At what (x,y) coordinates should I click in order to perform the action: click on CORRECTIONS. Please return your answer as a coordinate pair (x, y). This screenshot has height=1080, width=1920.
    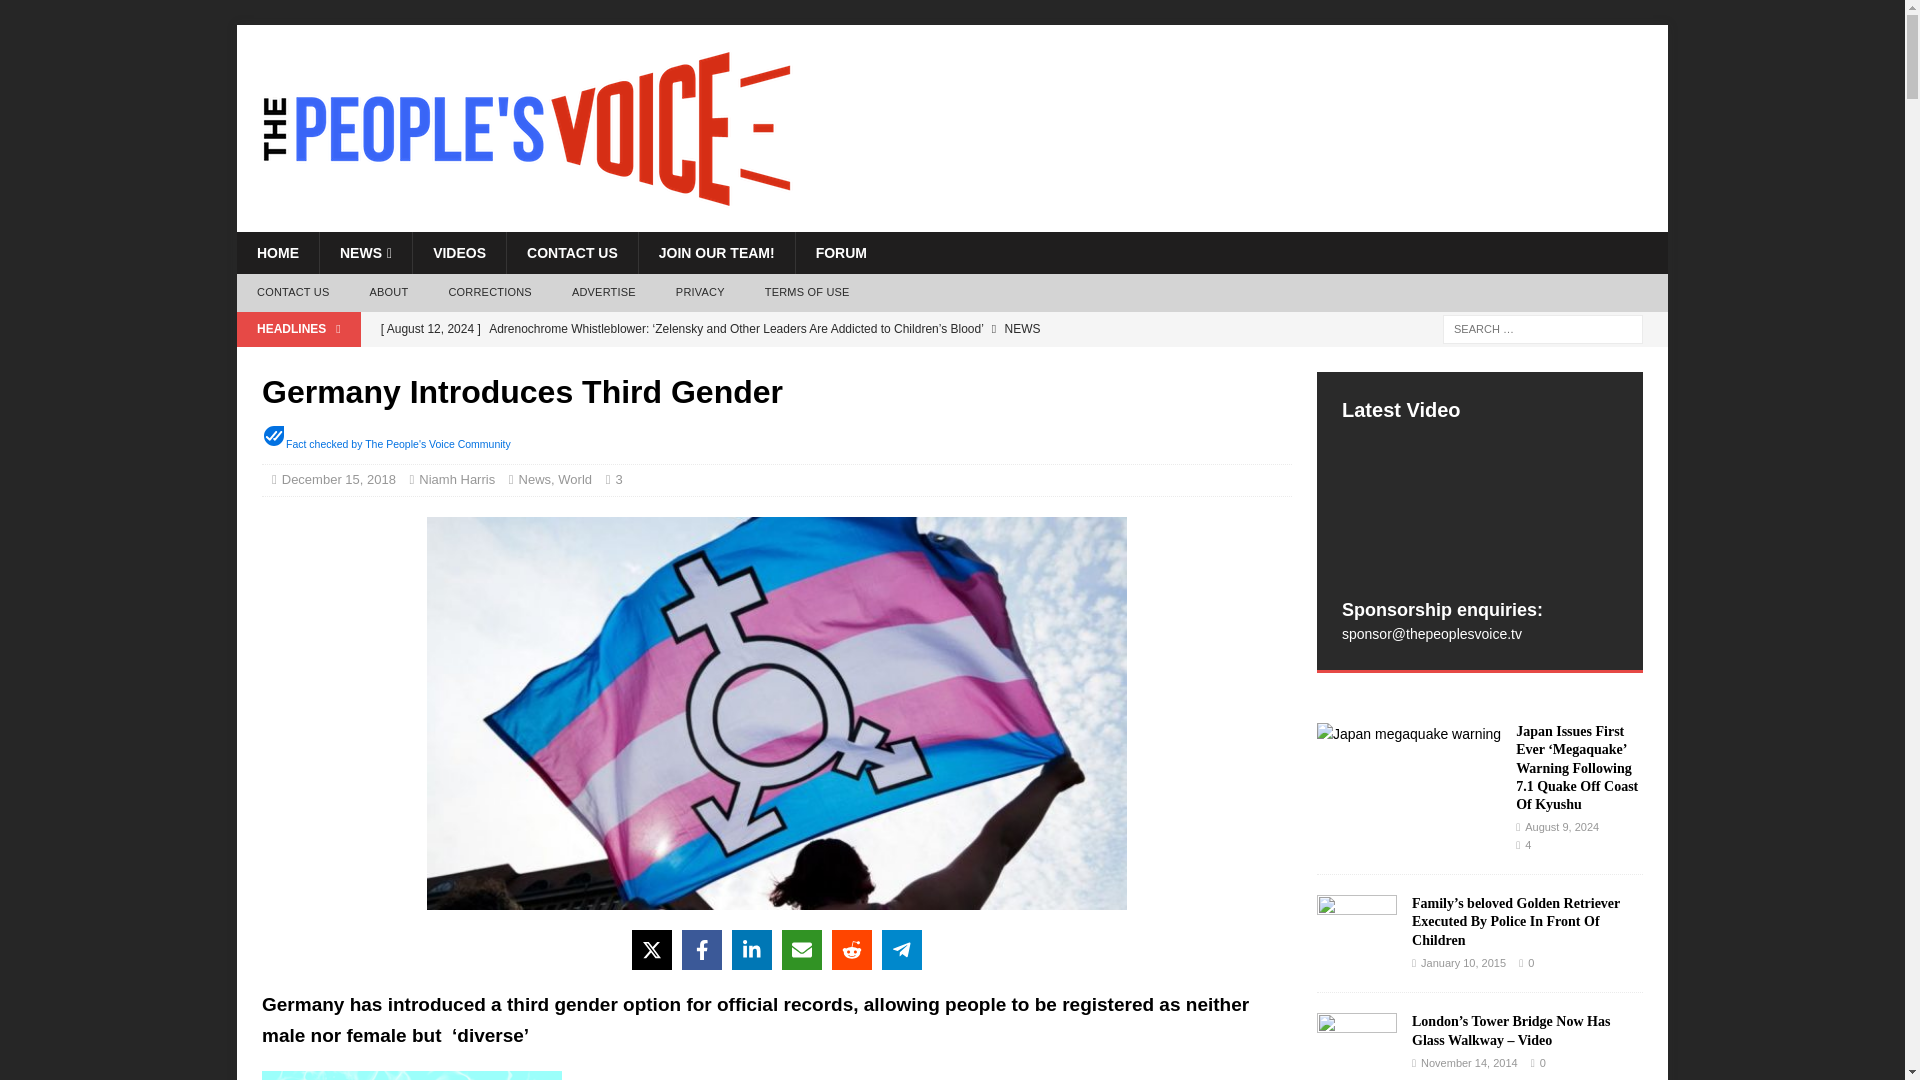
    Looking at the image, I should click on (490, 293).